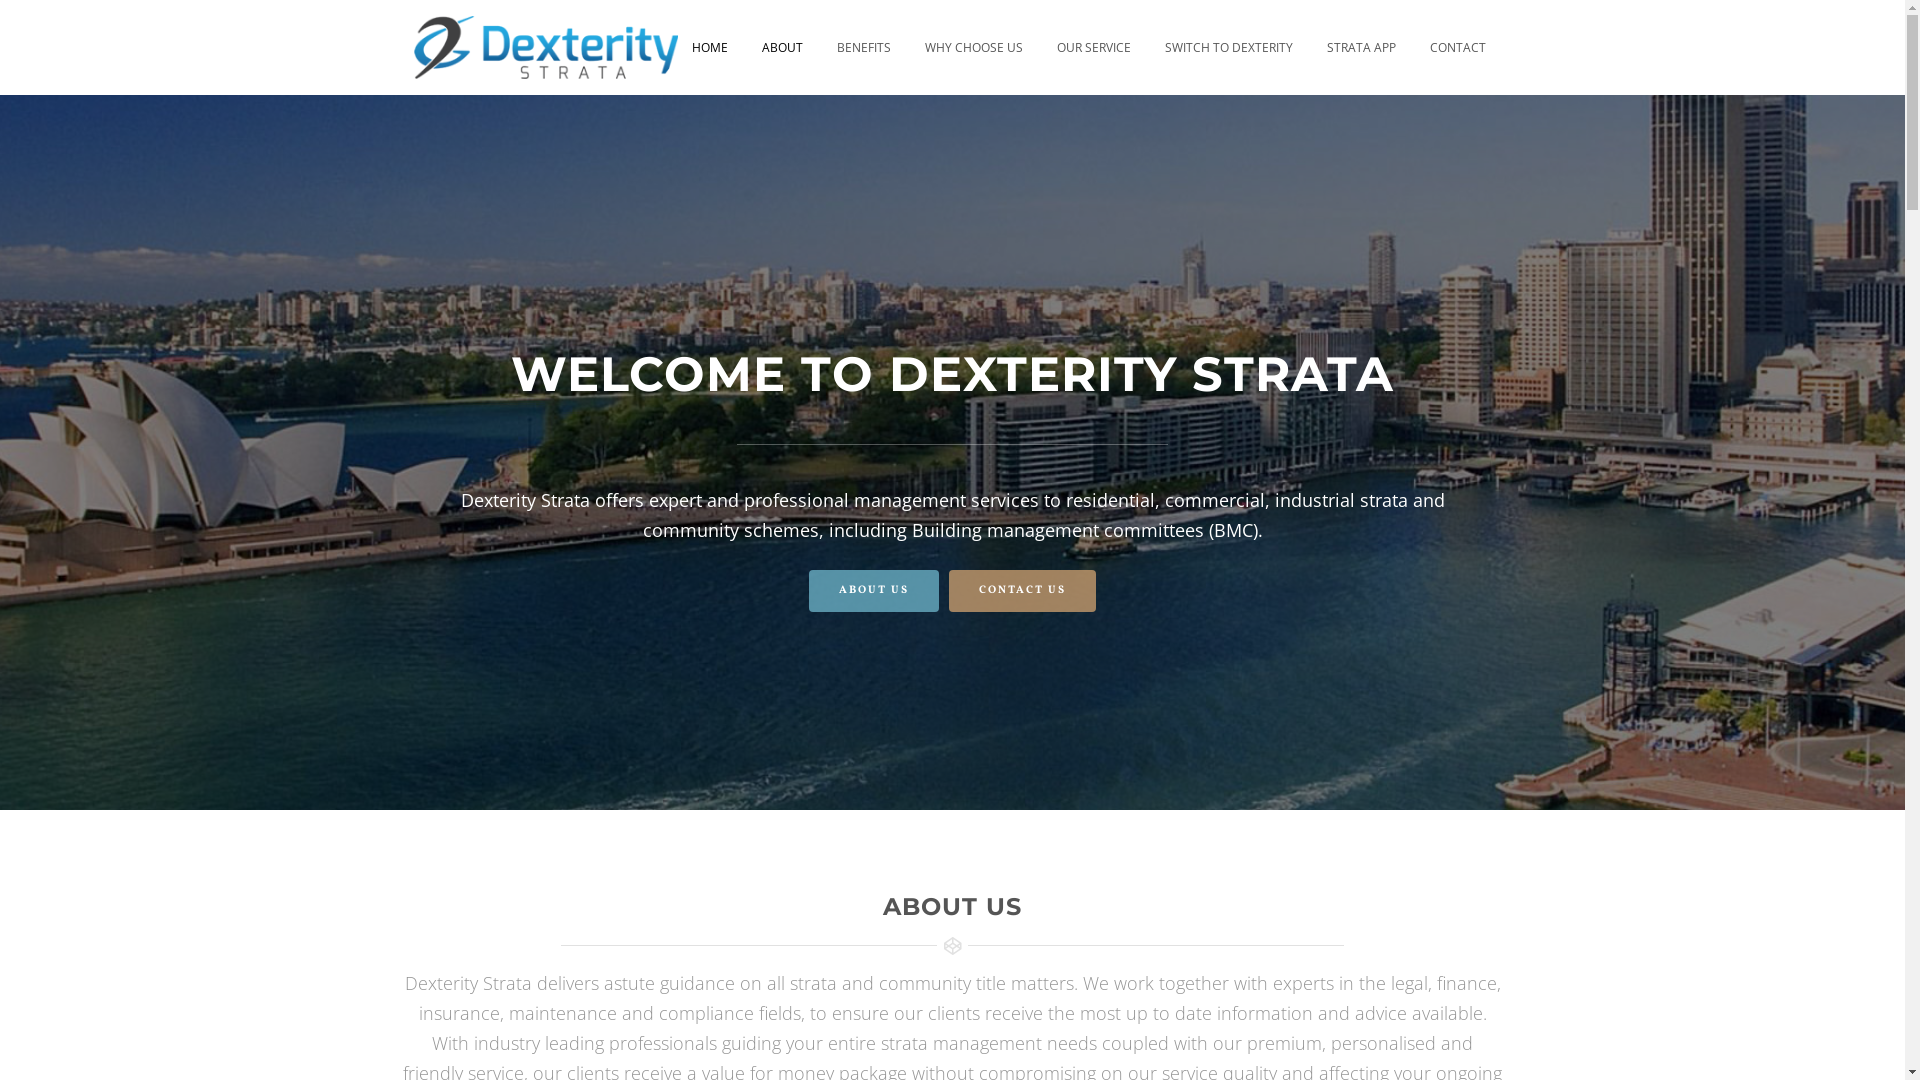  Describe the element at coordinates (974, 48) in the screenshot. I see `WHY CHOOSE US` at that location.